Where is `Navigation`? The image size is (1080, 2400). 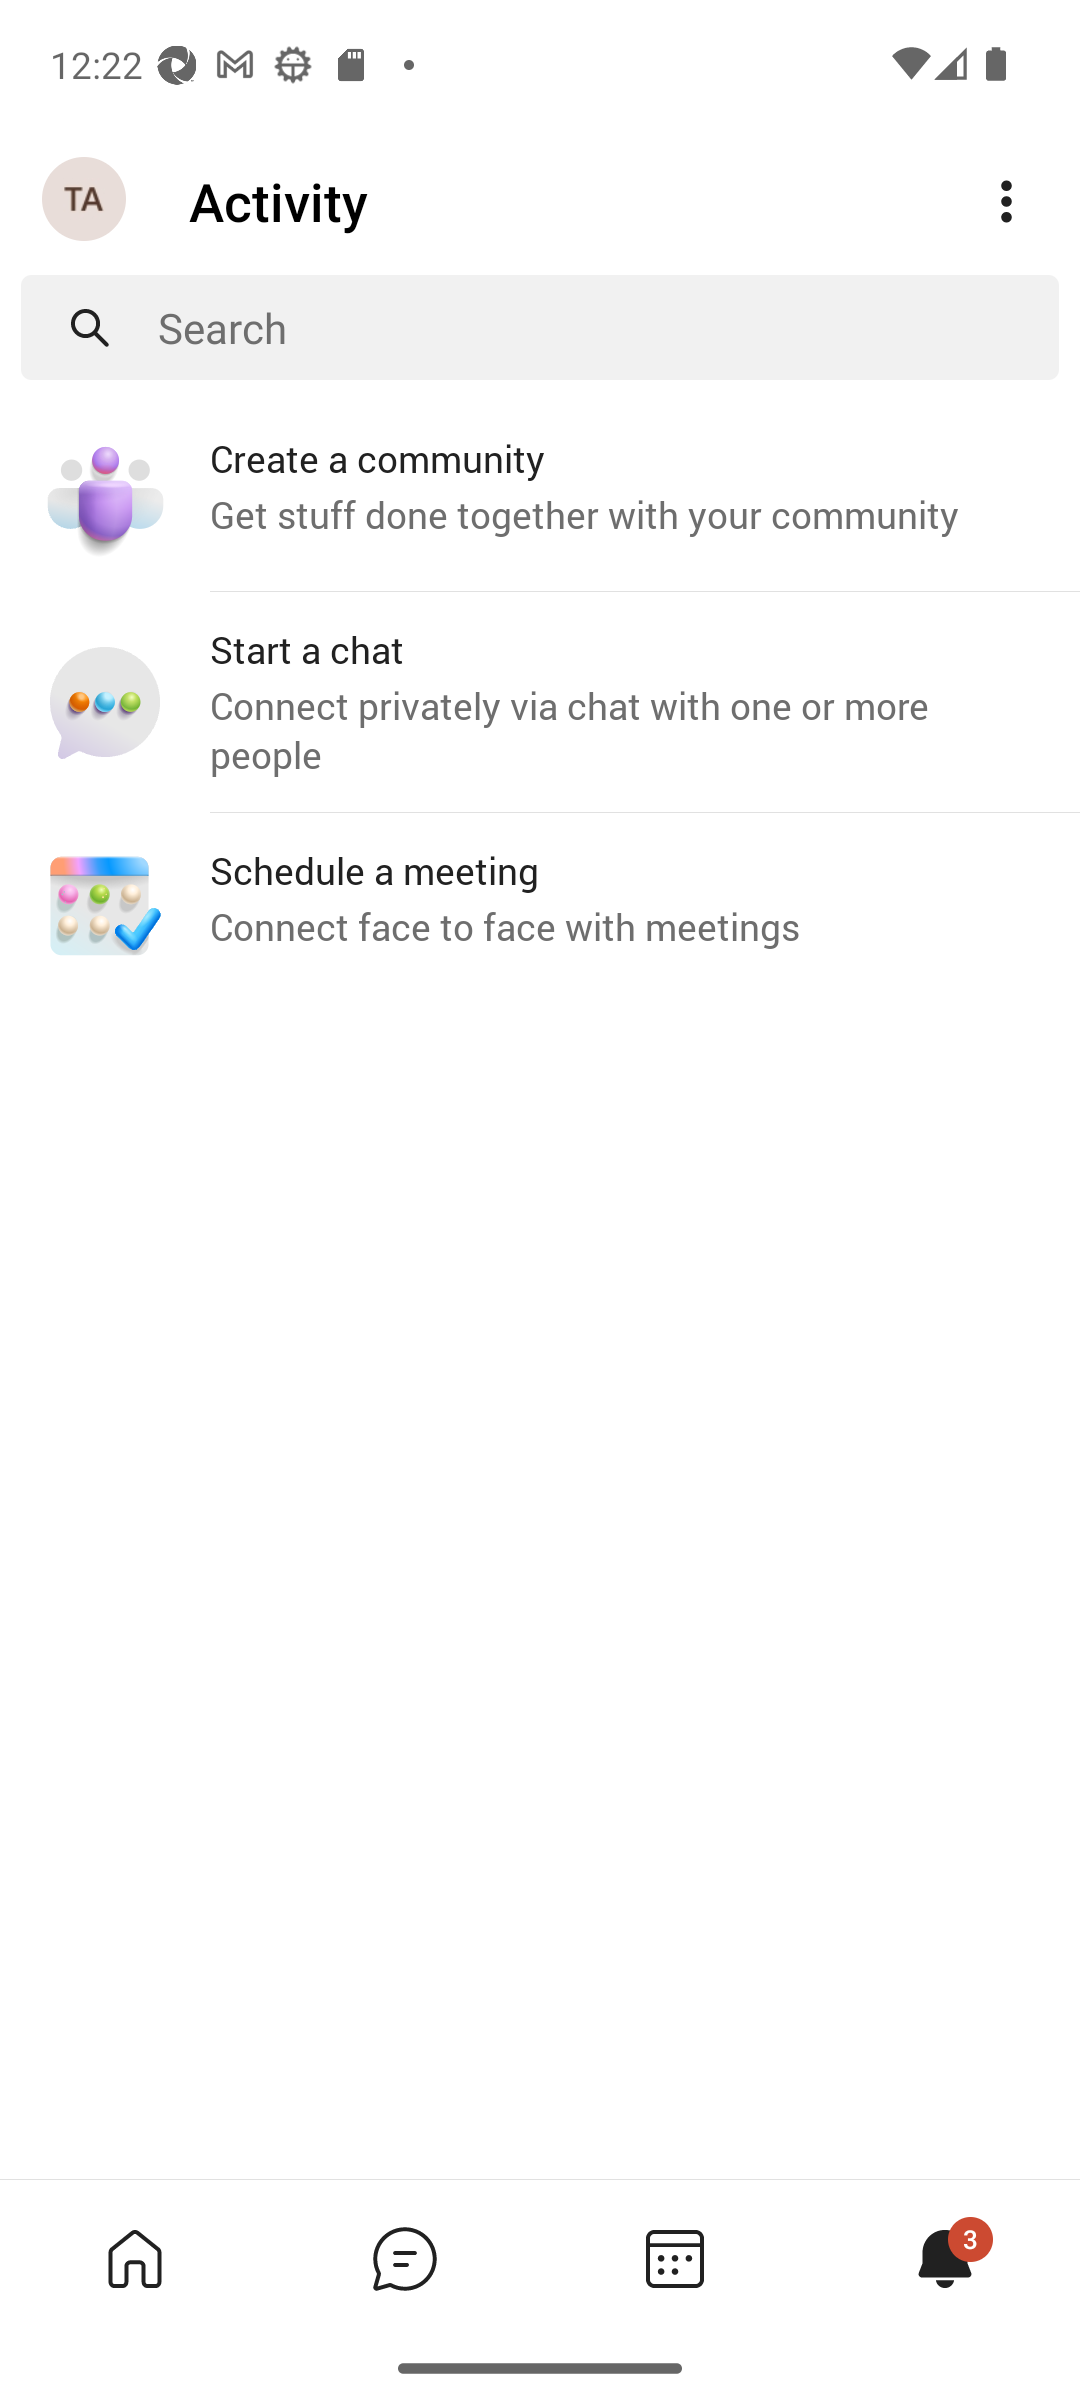 Navigation is located at coordinates (86, 200).